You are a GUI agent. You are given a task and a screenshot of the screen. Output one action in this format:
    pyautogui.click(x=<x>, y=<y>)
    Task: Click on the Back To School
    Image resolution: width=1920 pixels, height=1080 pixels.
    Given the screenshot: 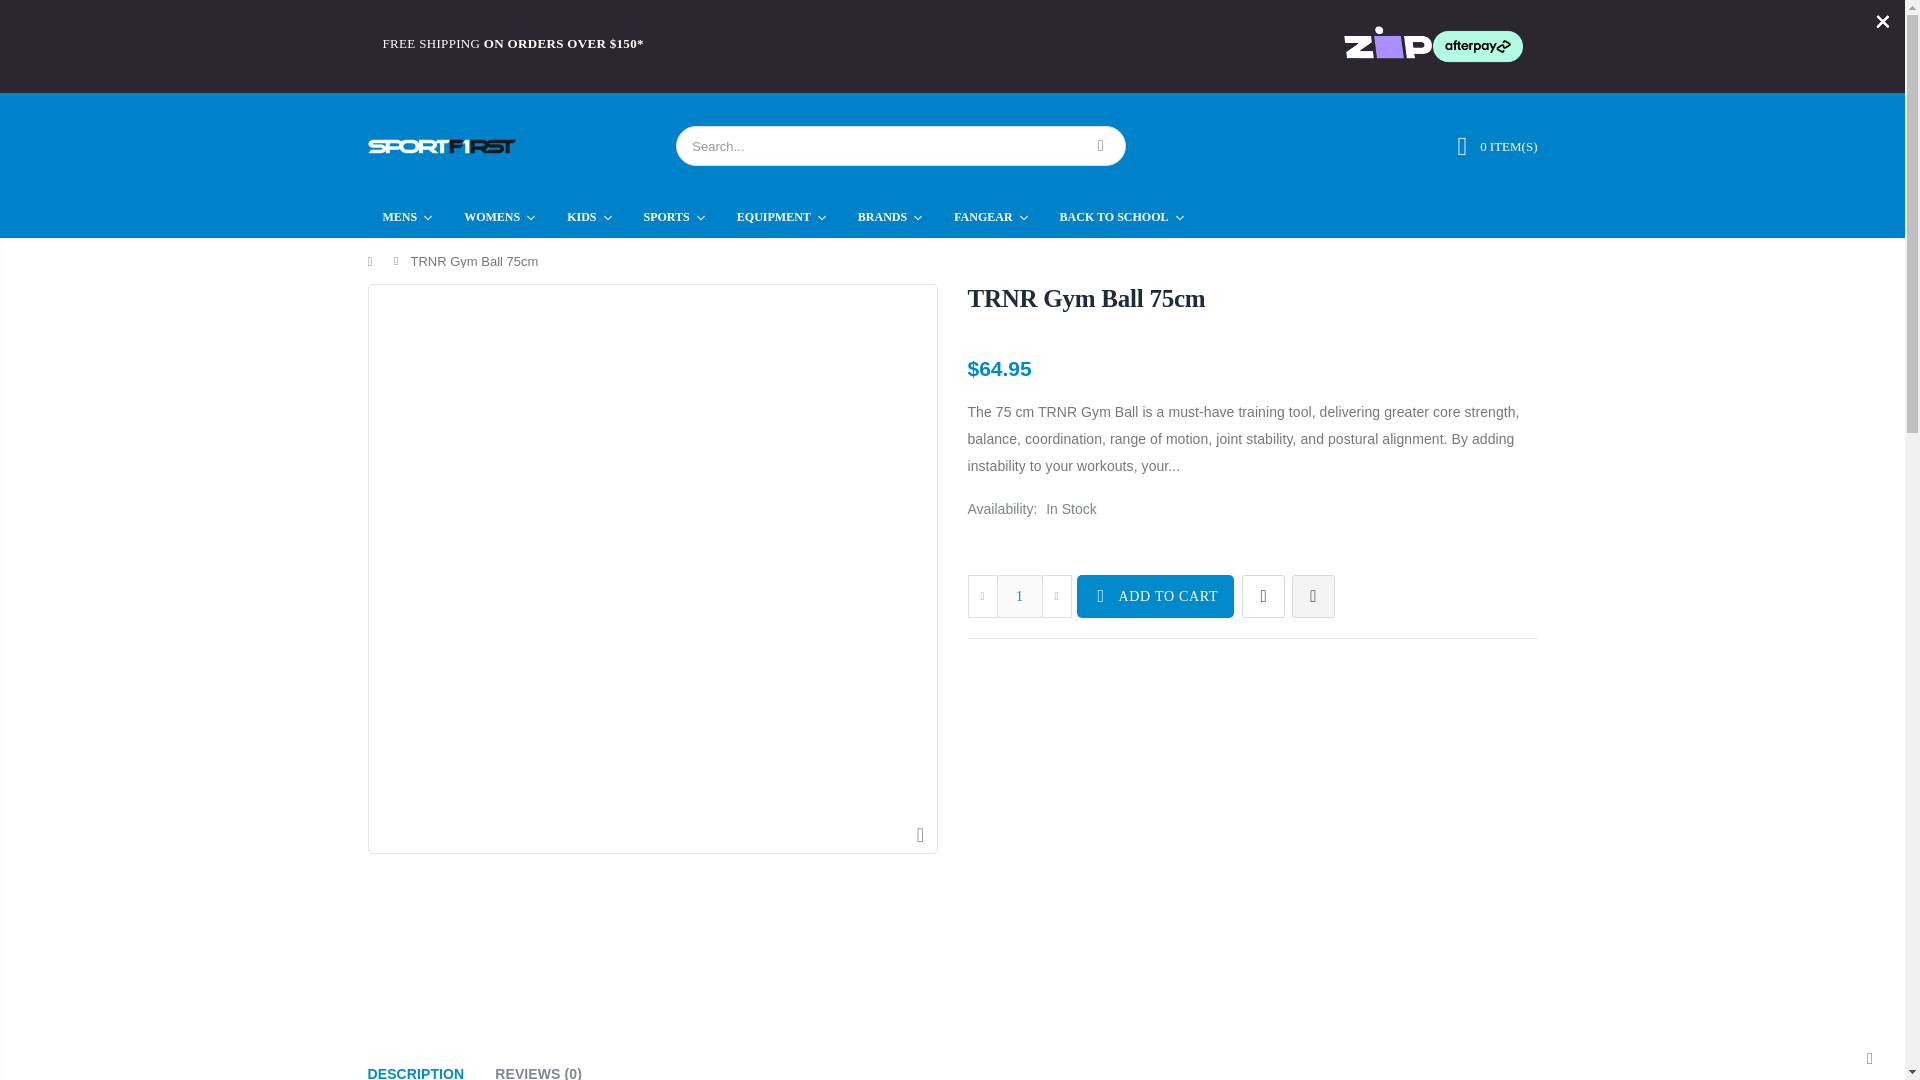 What is the action you would take?
    pyautogui.click(x=1122, y=216)
    